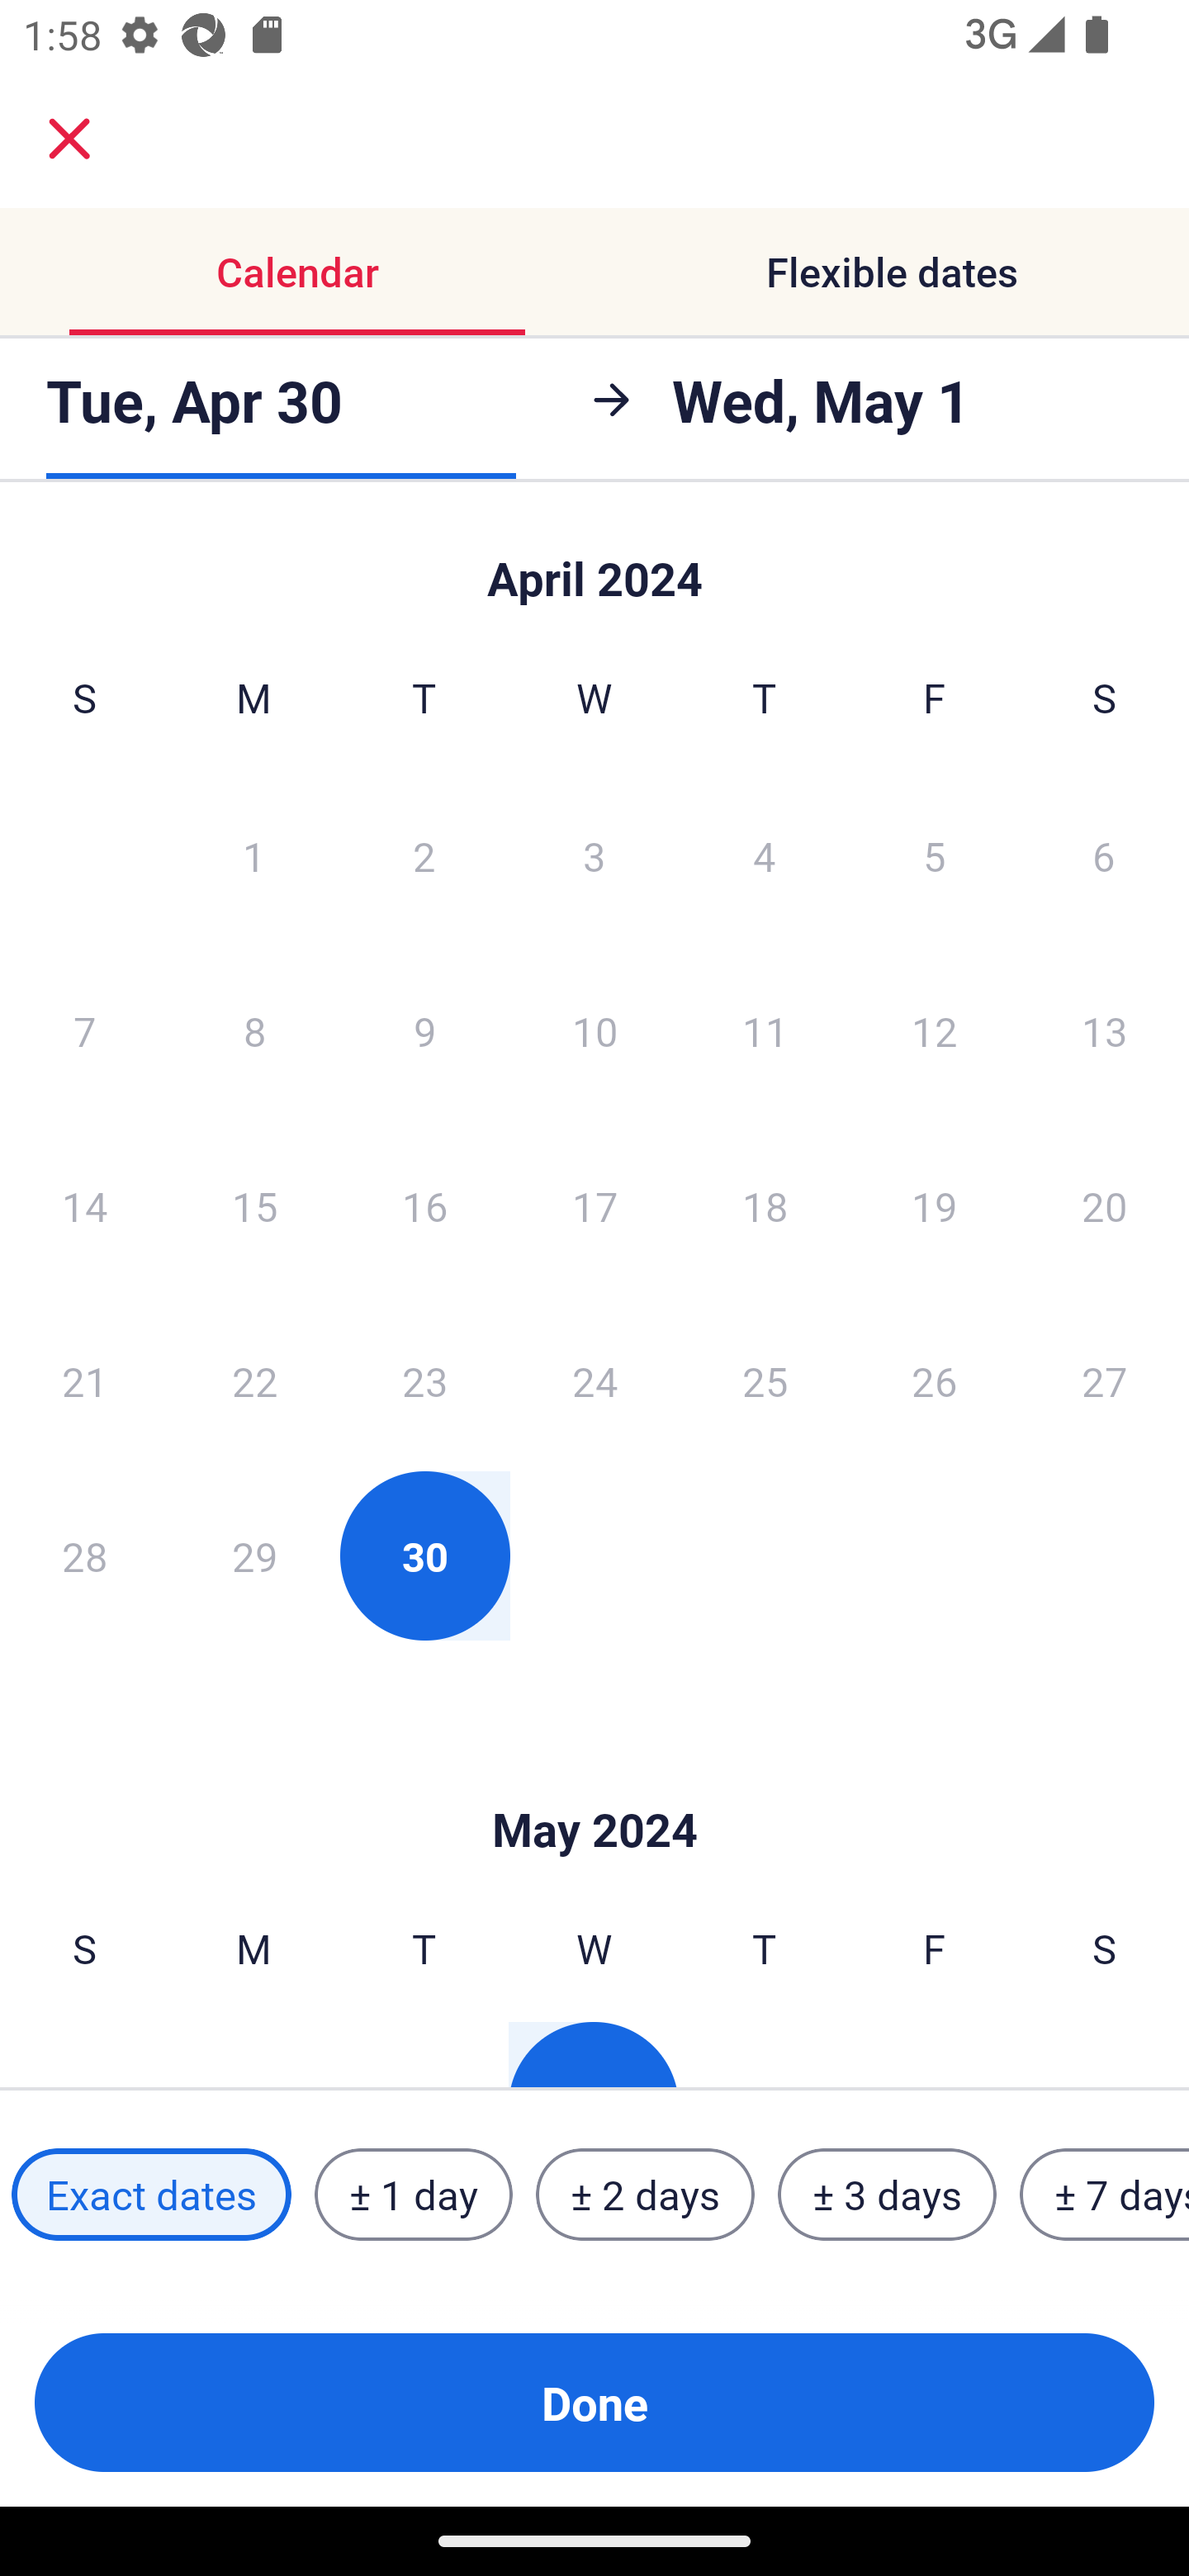 The height and width of the screenshot is (2576, 1189). What do you see at coordinates (935, 1205) in the screenshot?
I see `19 Friday, April 19, 2024` at bounding box center [935, 1205].